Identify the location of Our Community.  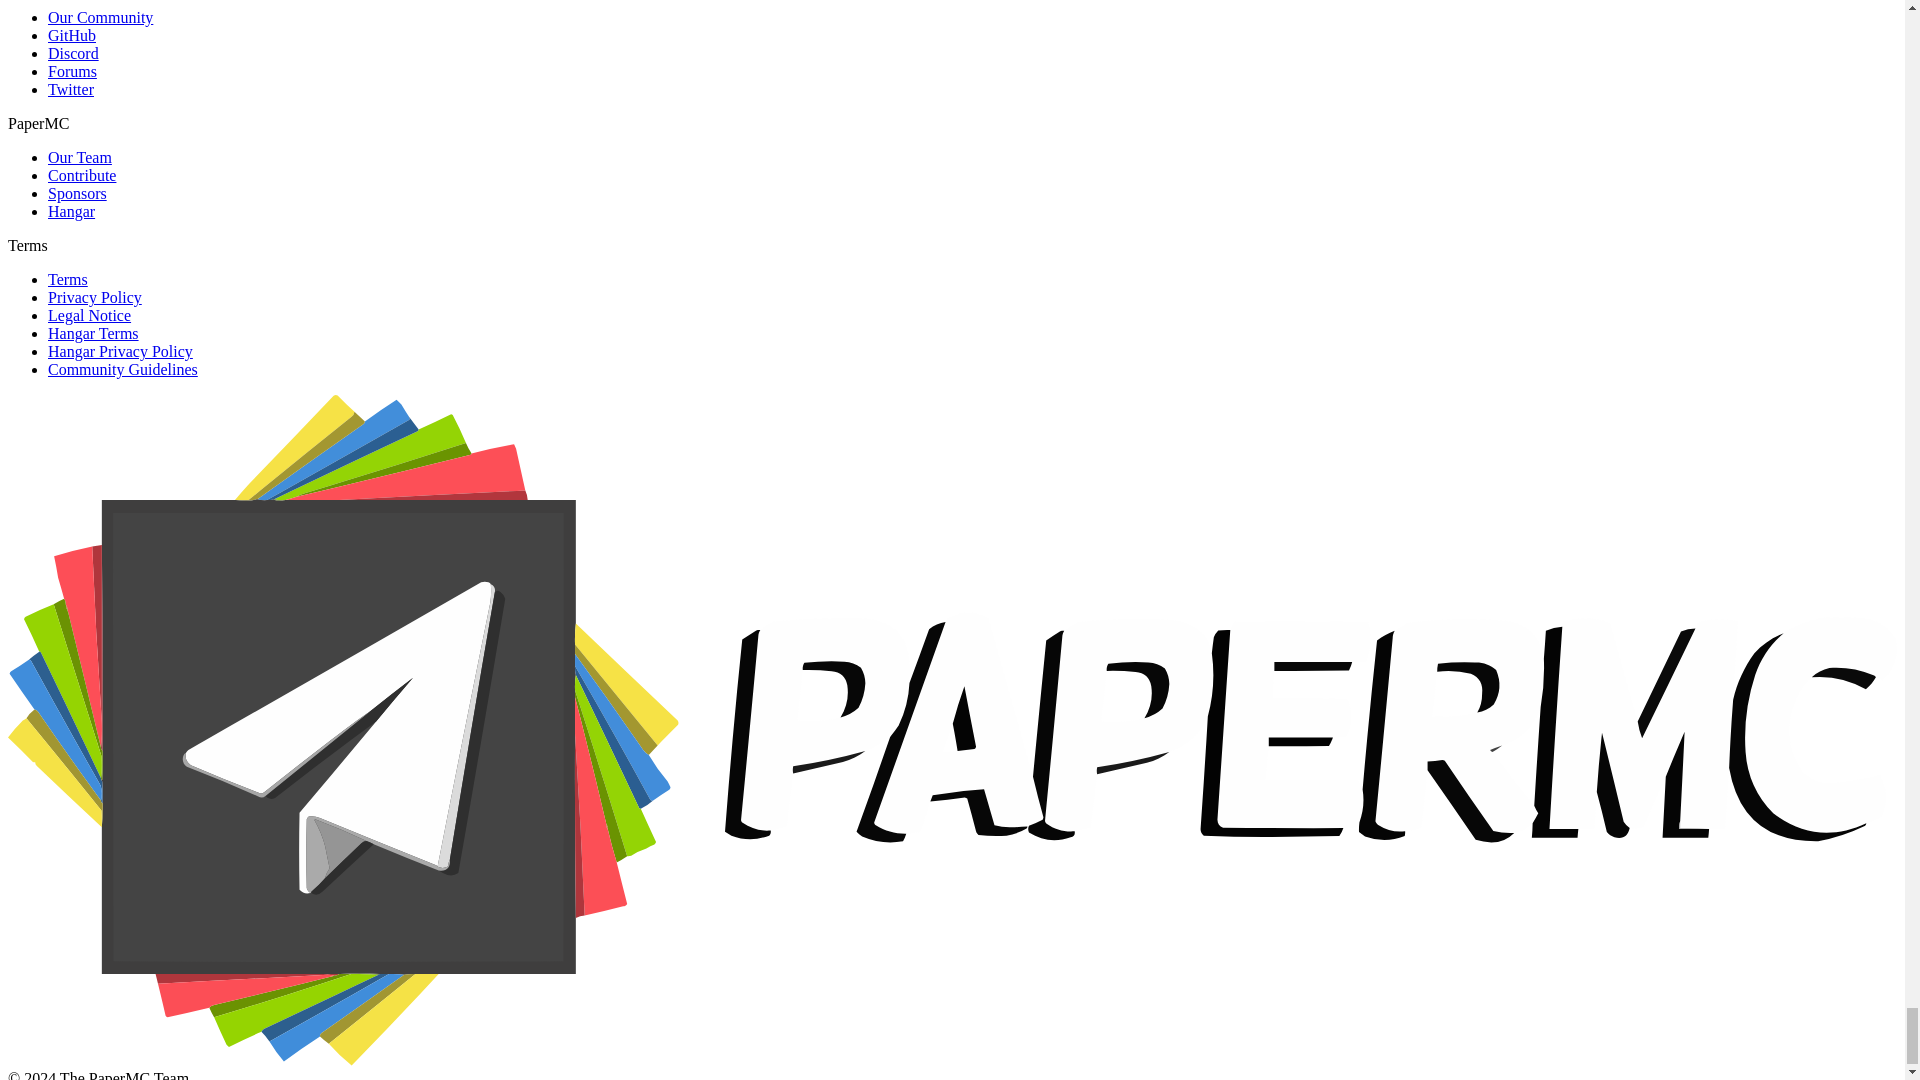
(100, 16).